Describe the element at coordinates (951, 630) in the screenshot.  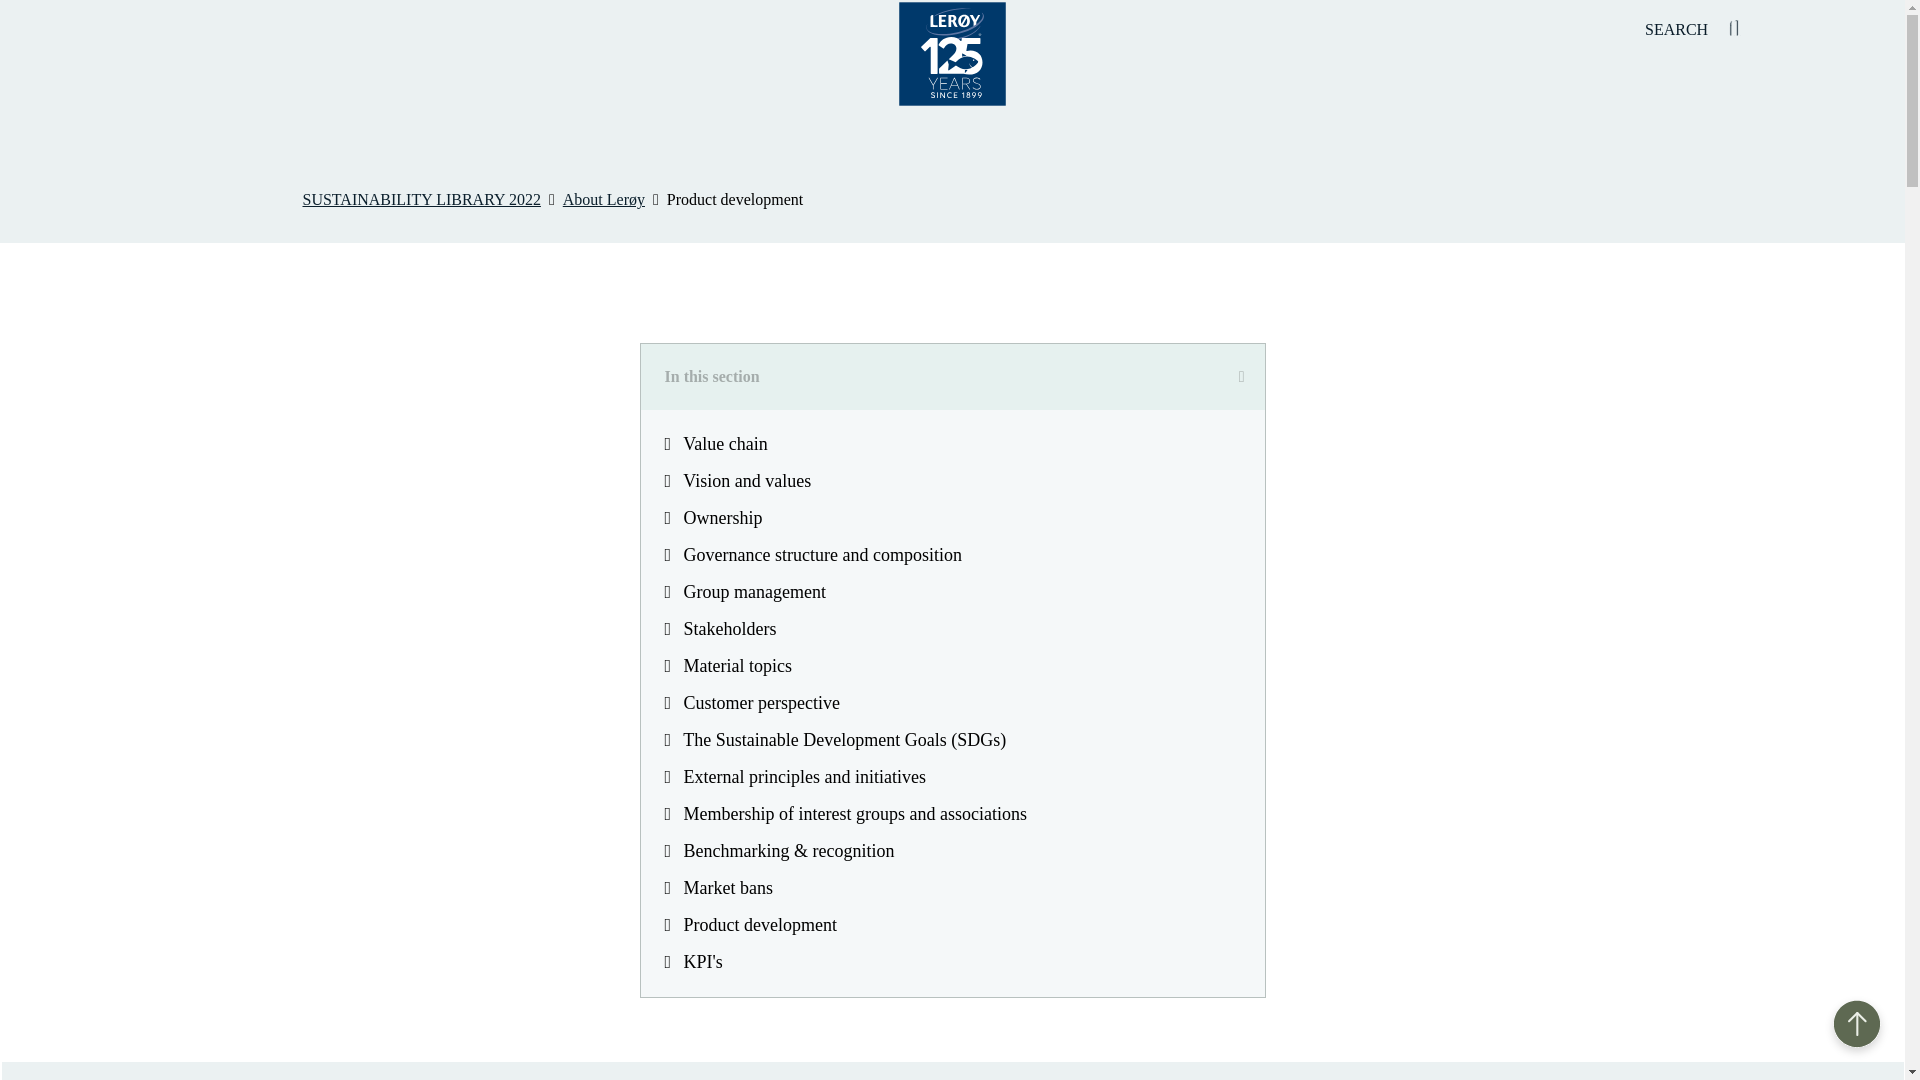
I see `Stakeholders` at that location.